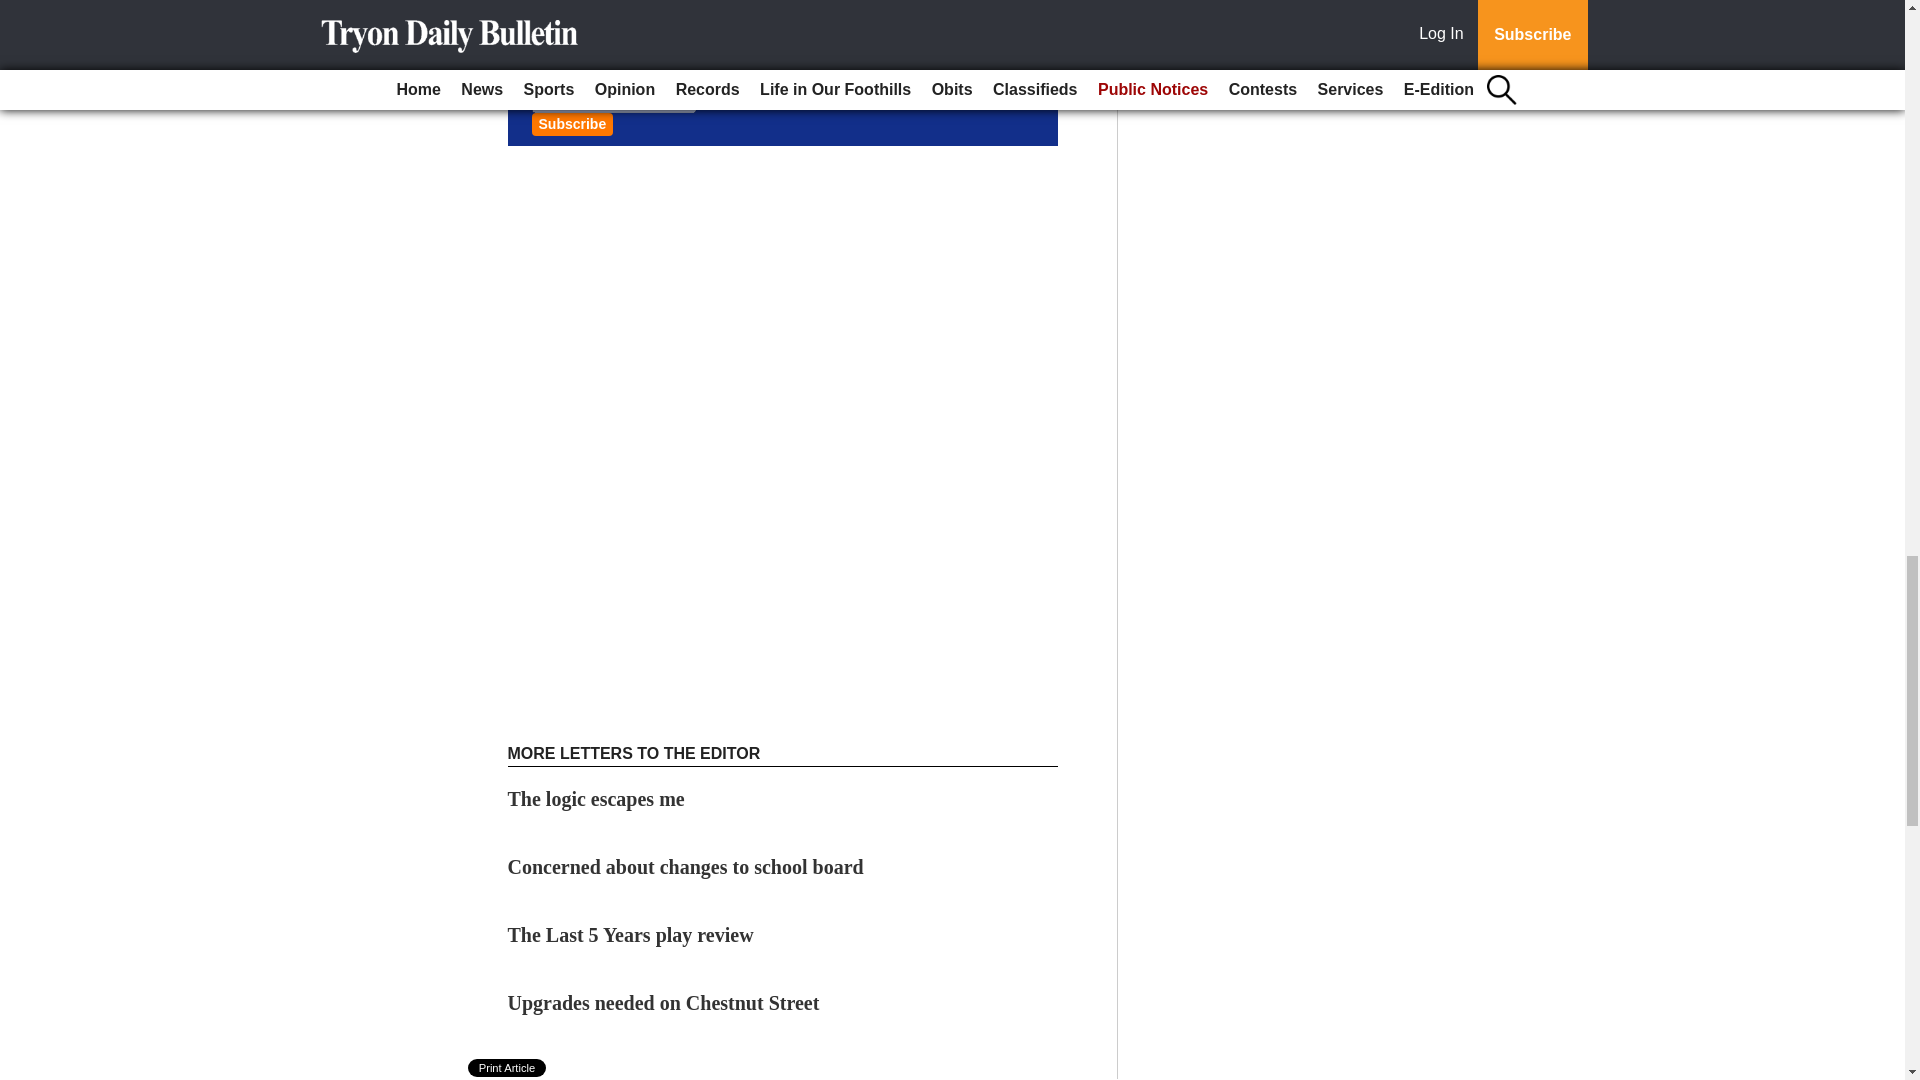  Describe the element at coordinates (598, 799) in the screenshot. I see `The logic escapes me ` at that location.